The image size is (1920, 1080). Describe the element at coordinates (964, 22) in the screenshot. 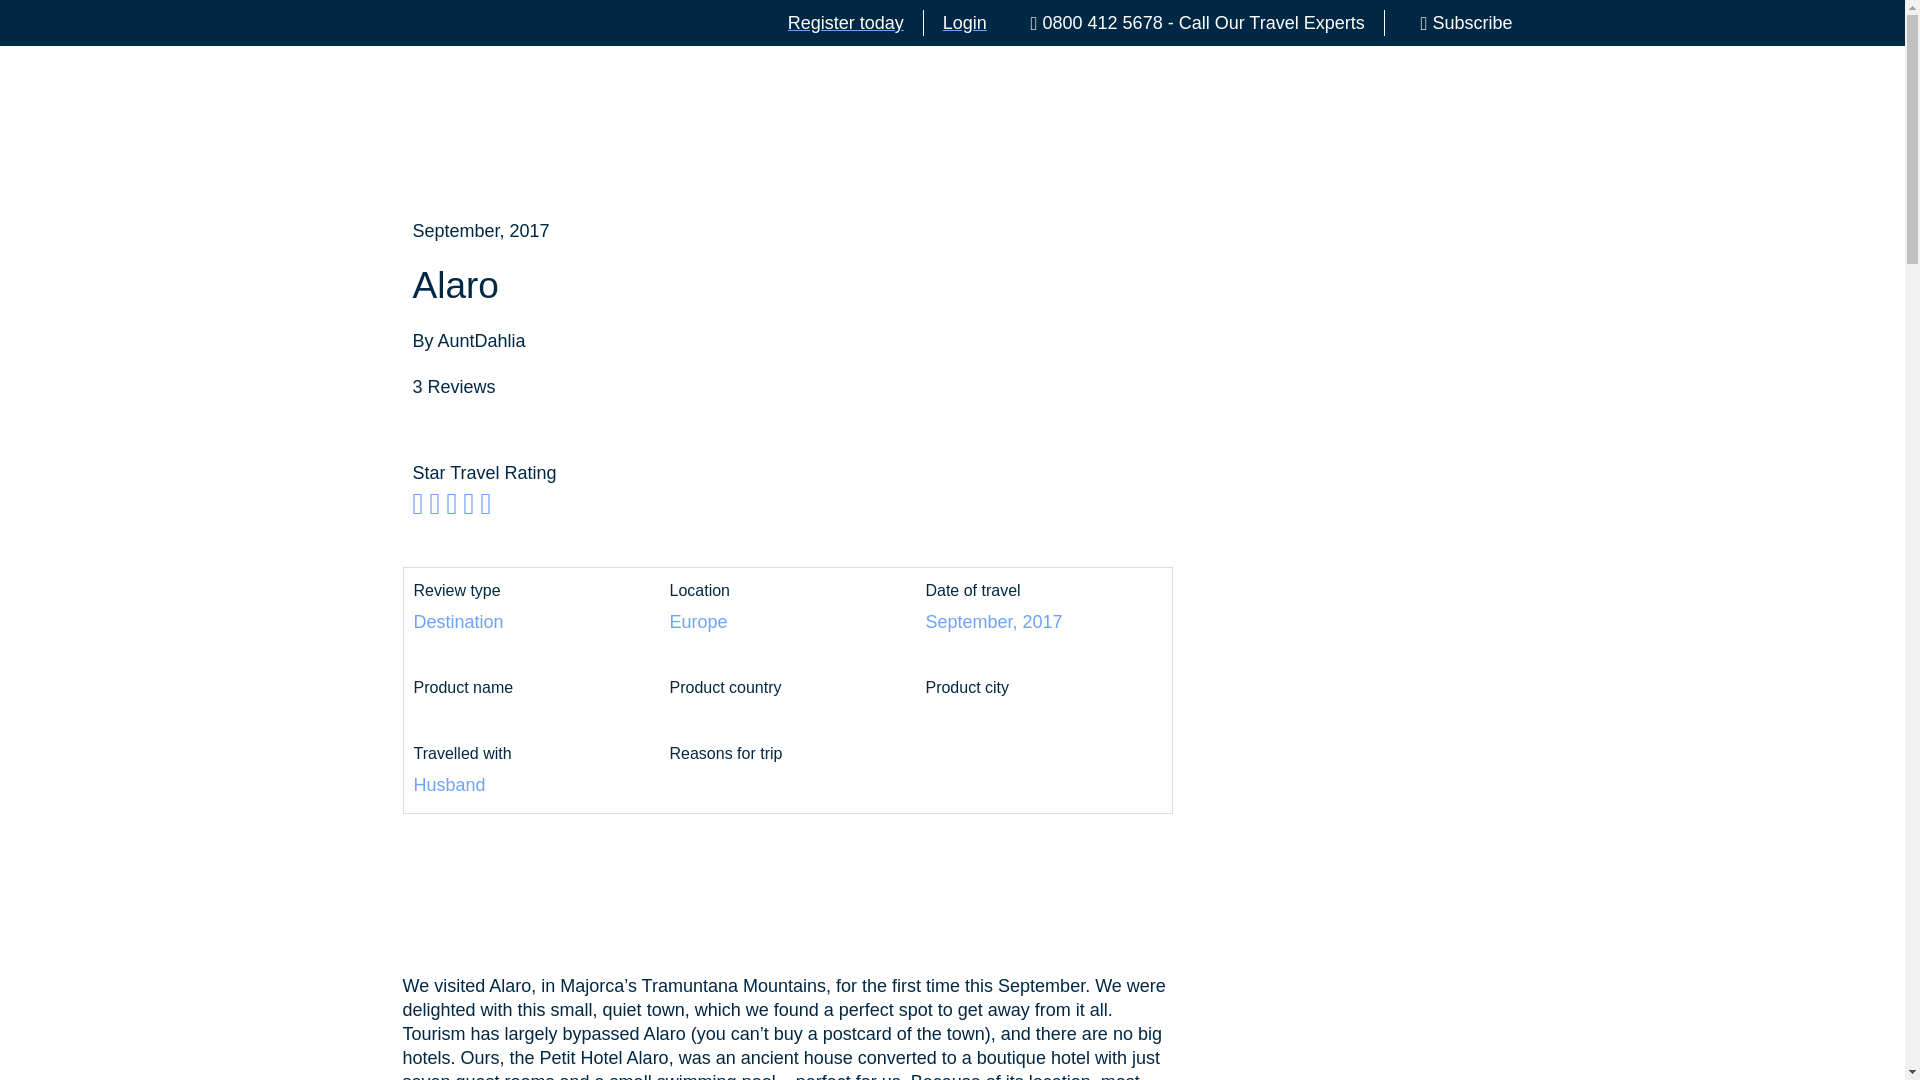

I see `Login` at that location.